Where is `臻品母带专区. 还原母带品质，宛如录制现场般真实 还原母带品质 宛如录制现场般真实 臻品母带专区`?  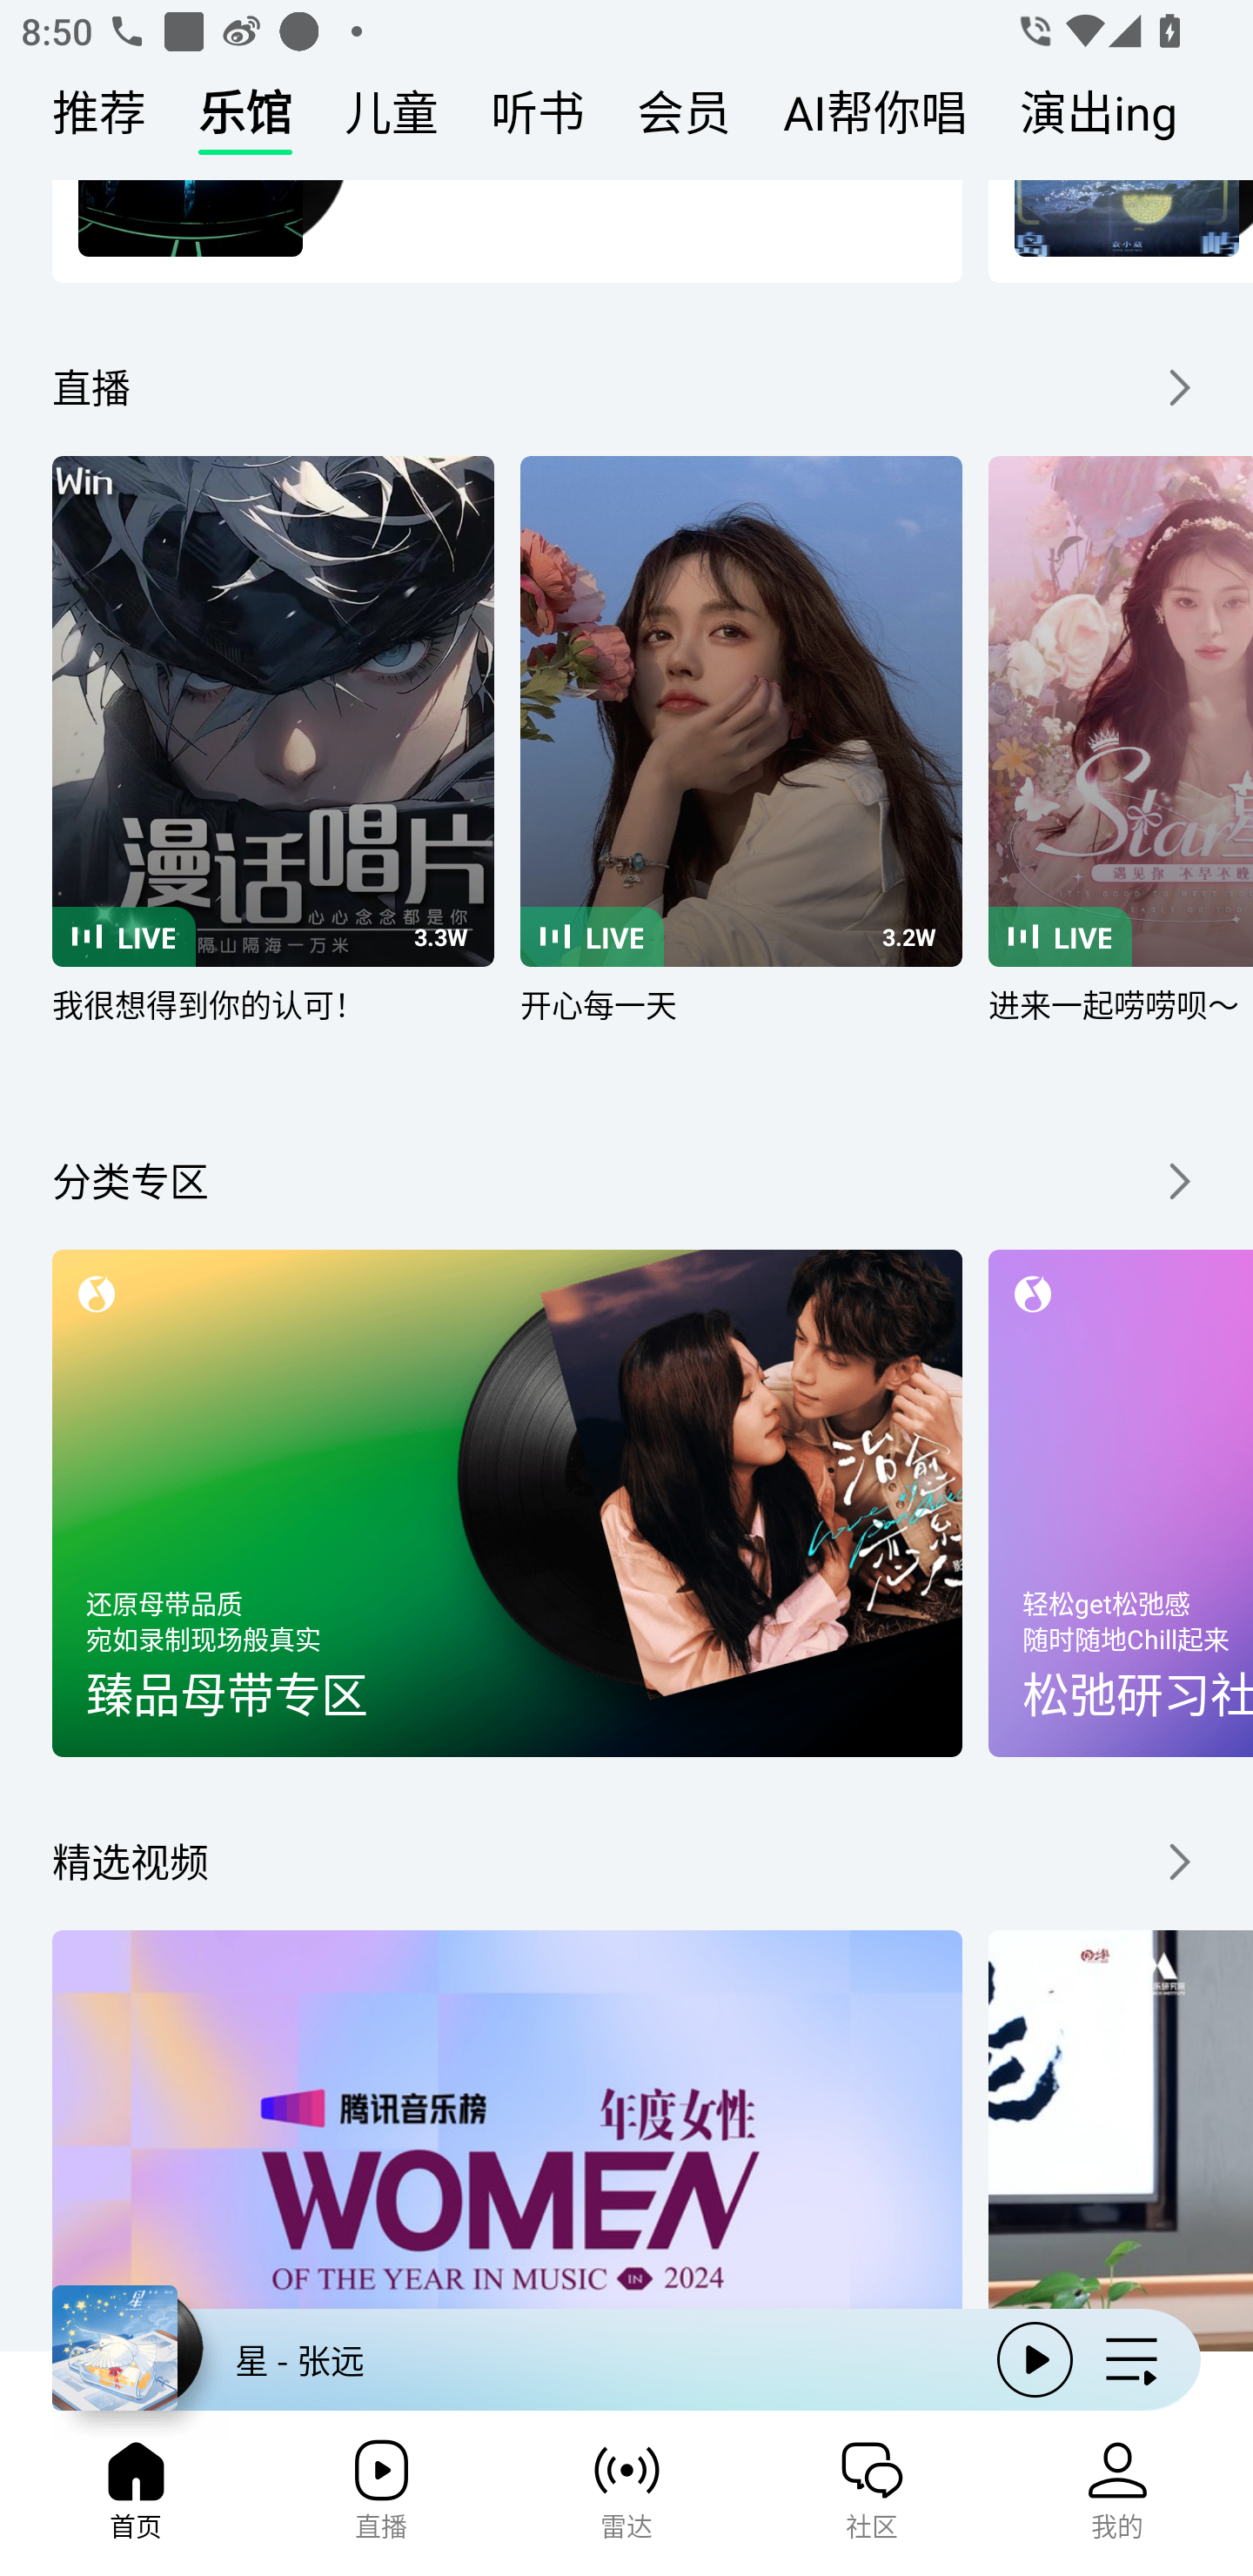
臻品母带专区. 还原母带品质，宛如录制现场般真实 还原母带品质 宛如录制现场般真实 臻品母带专区 is located at coordinates (506, 1502).